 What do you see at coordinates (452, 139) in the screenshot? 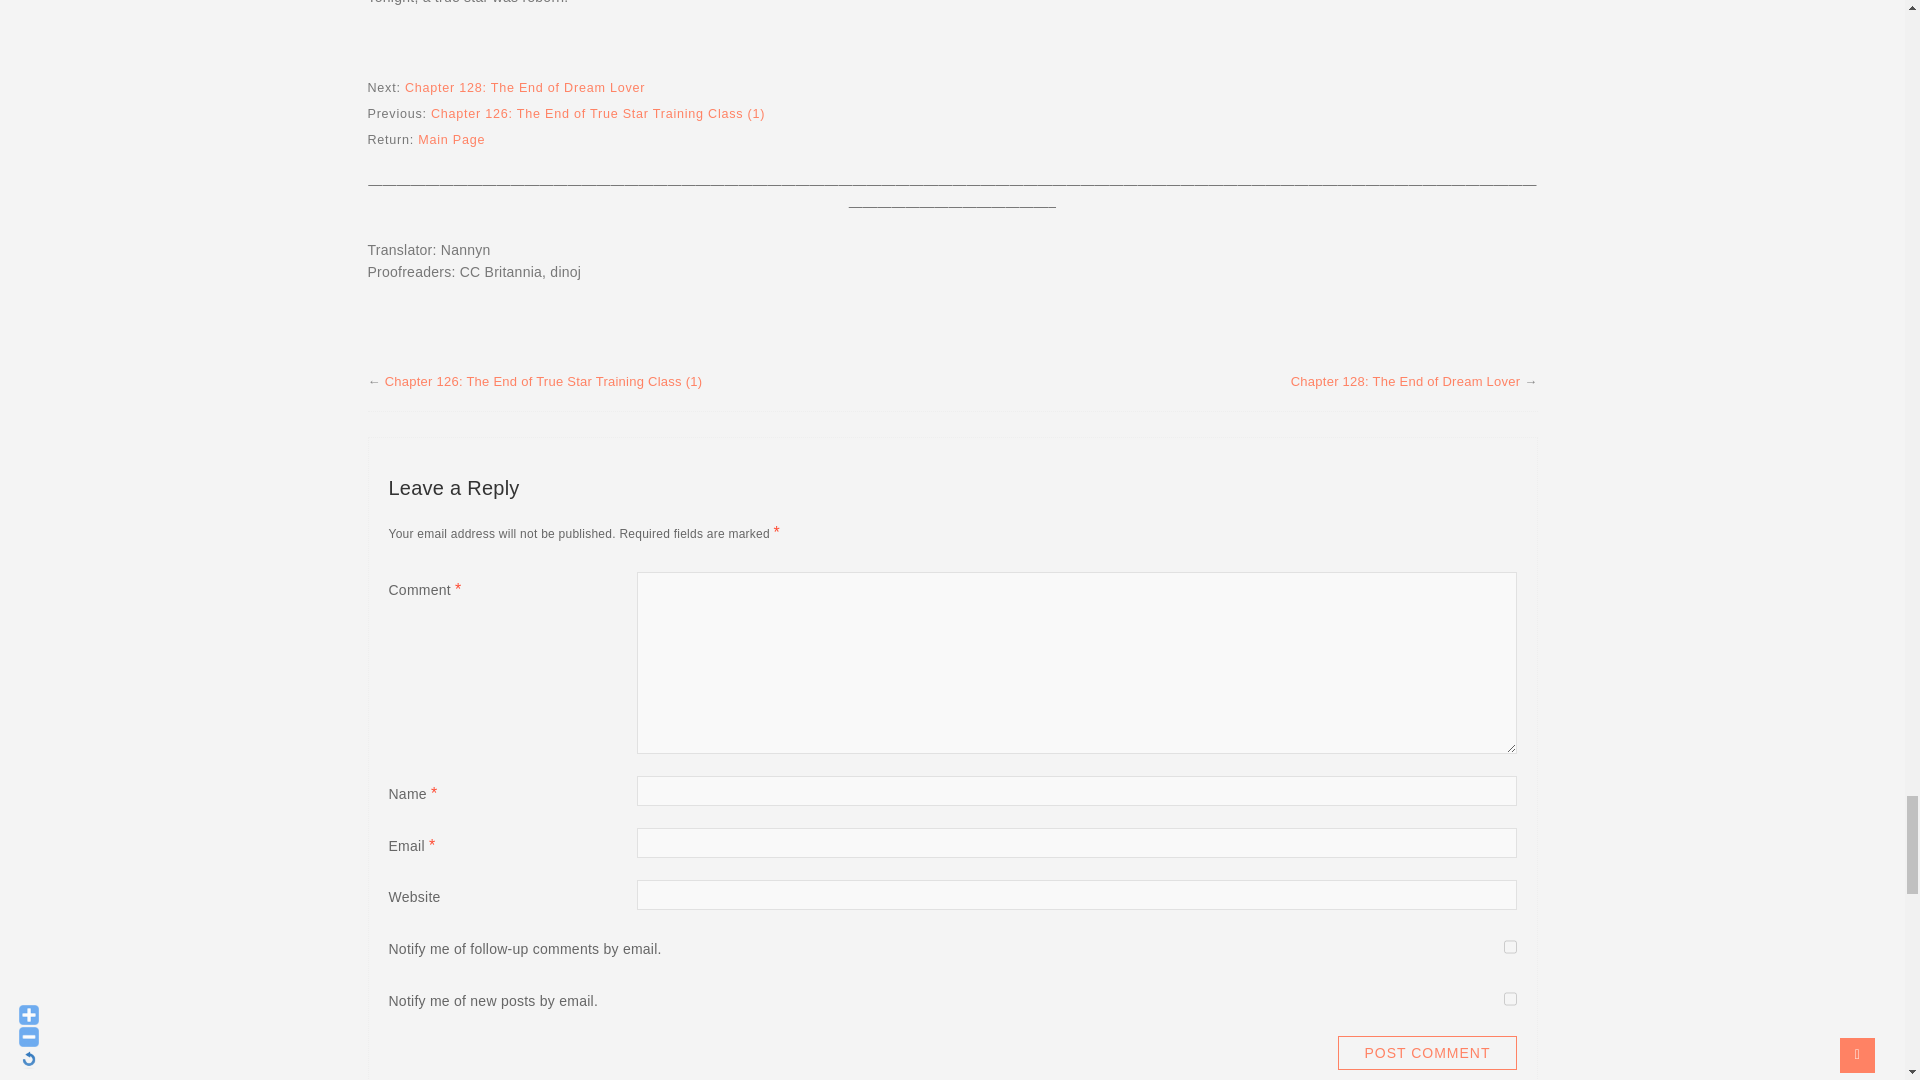
I see `Main Page` at bounding box center [452, 139].